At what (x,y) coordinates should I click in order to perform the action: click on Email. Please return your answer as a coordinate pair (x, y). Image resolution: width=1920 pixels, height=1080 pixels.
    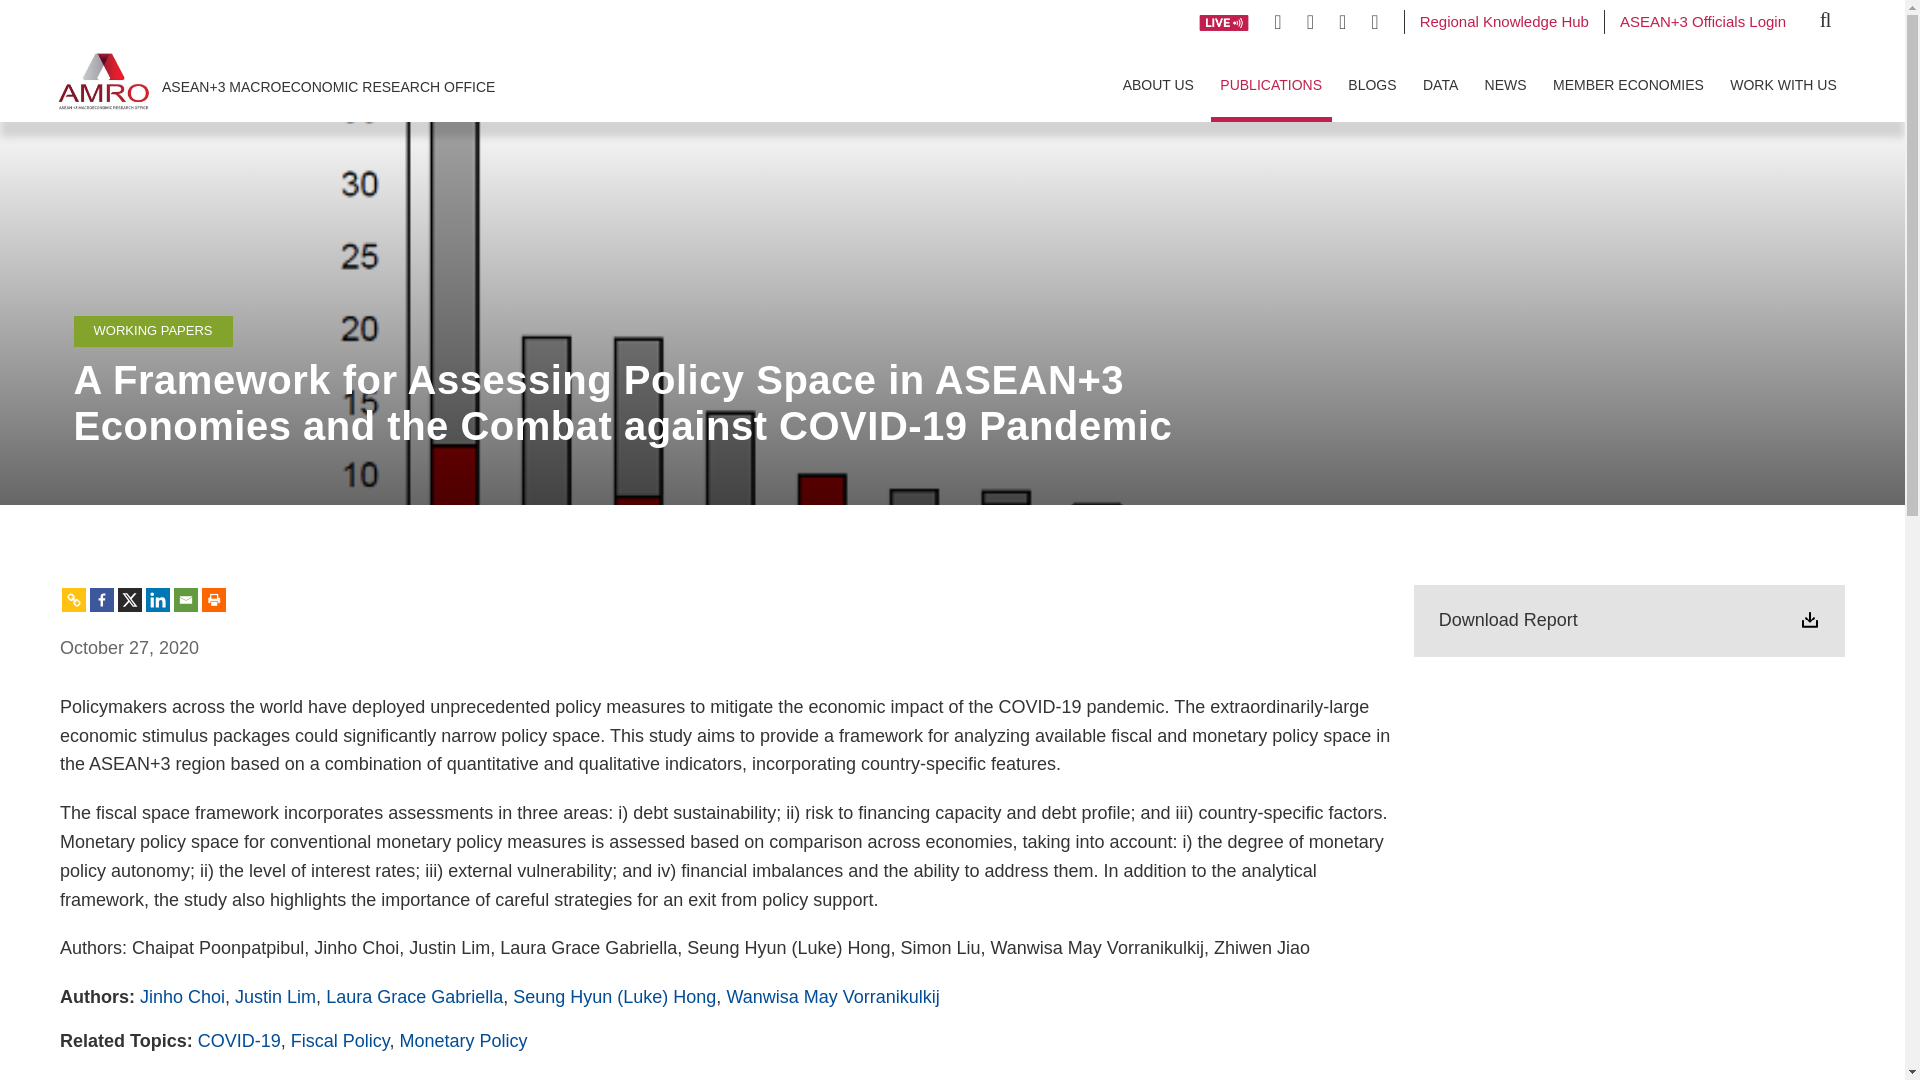
    Looking at the image, I should click on (186, 600).